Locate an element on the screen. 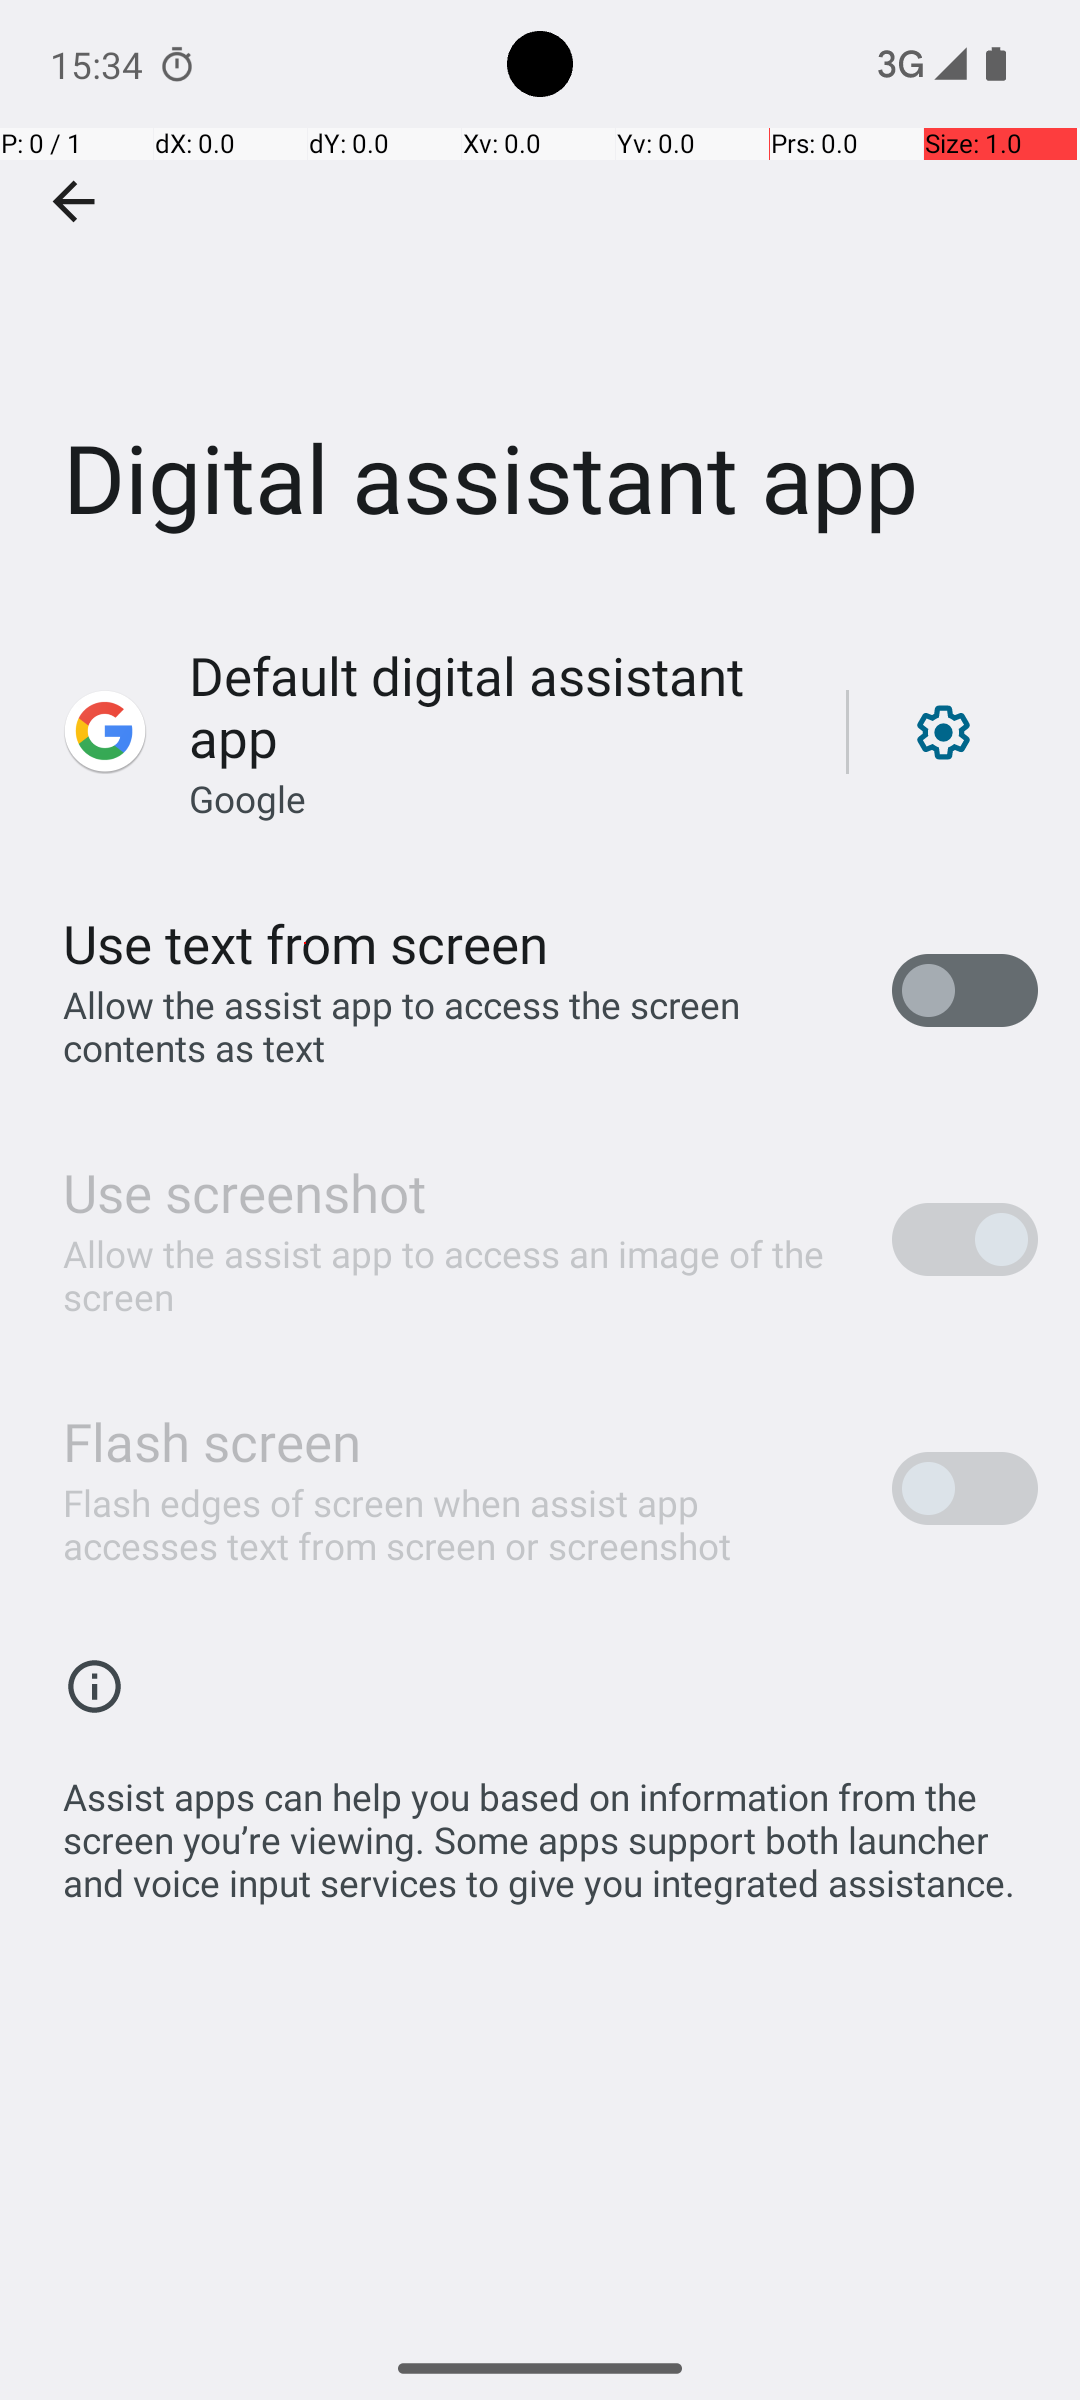 The image size is (1080, 2400). Use screenshot is located at coordinates (244, 1192).